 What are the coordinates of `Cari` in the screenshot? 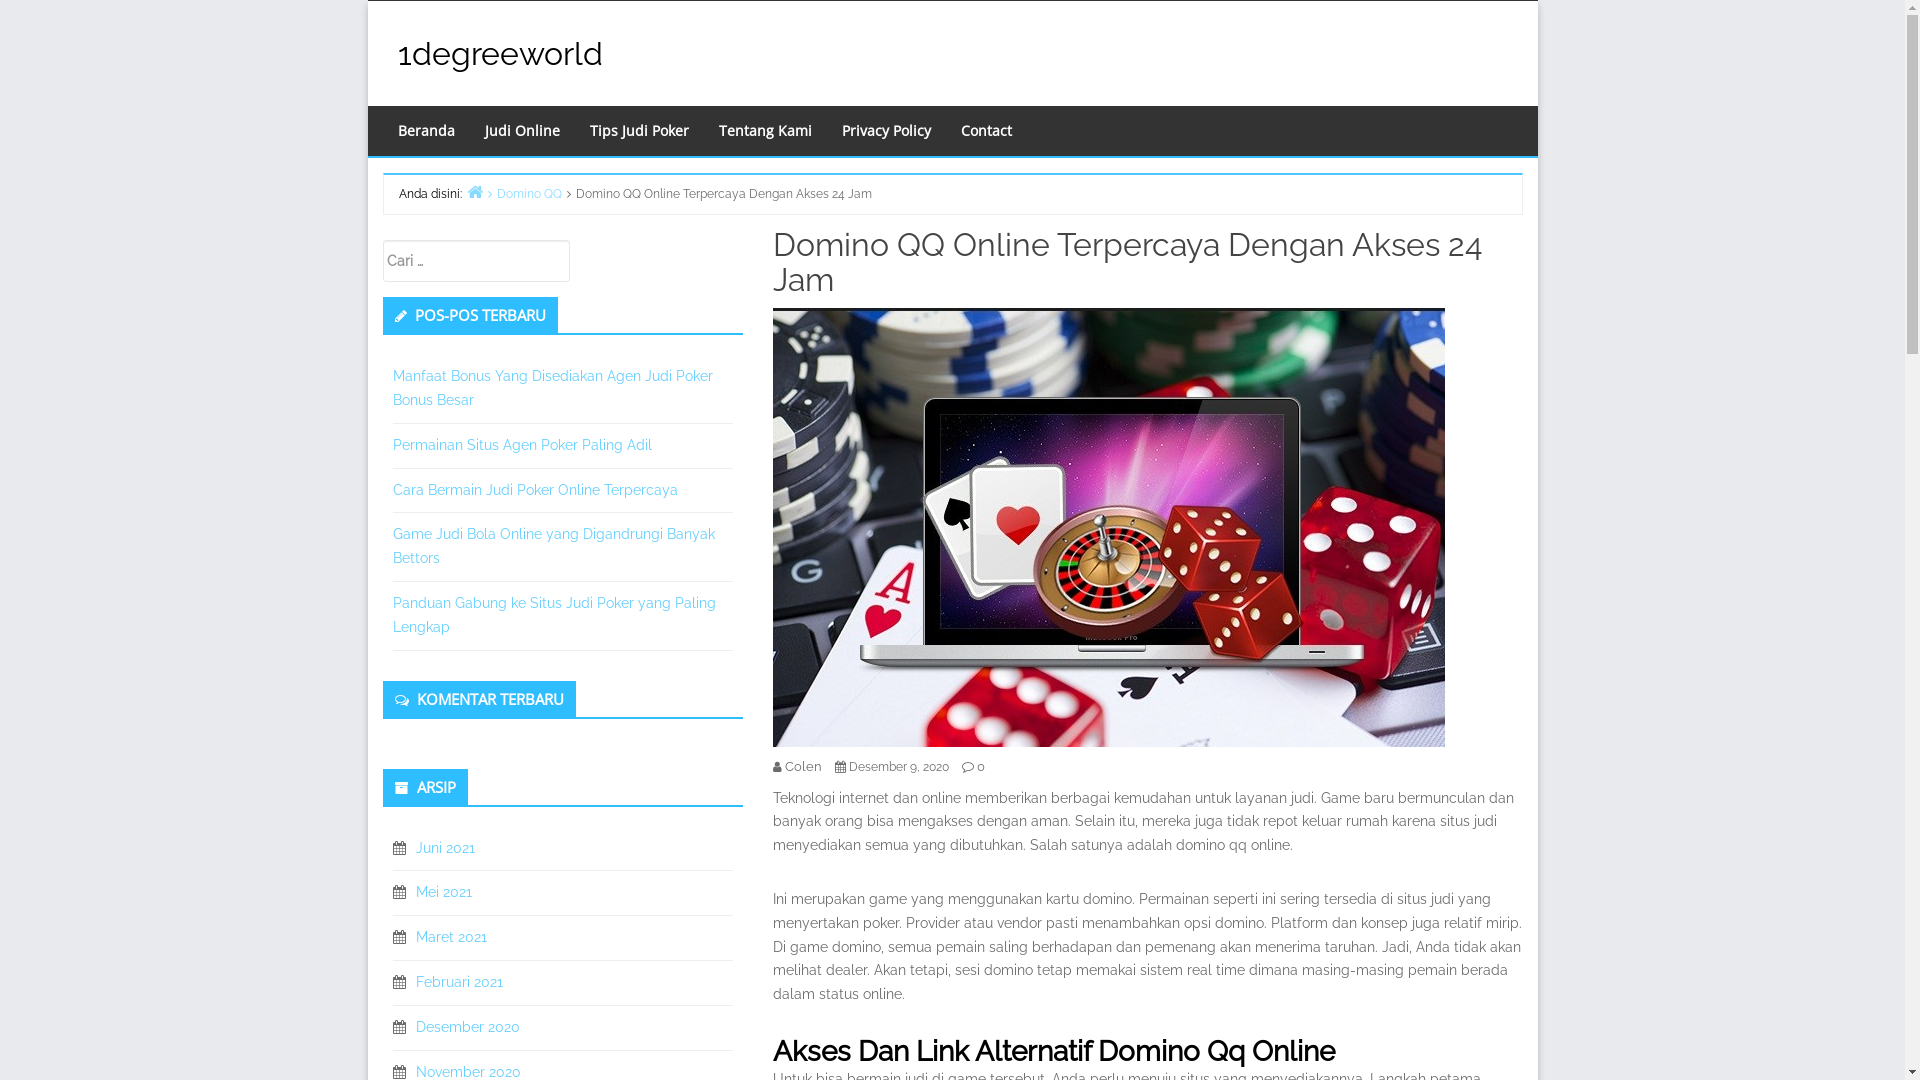 It's located at (195, 17).